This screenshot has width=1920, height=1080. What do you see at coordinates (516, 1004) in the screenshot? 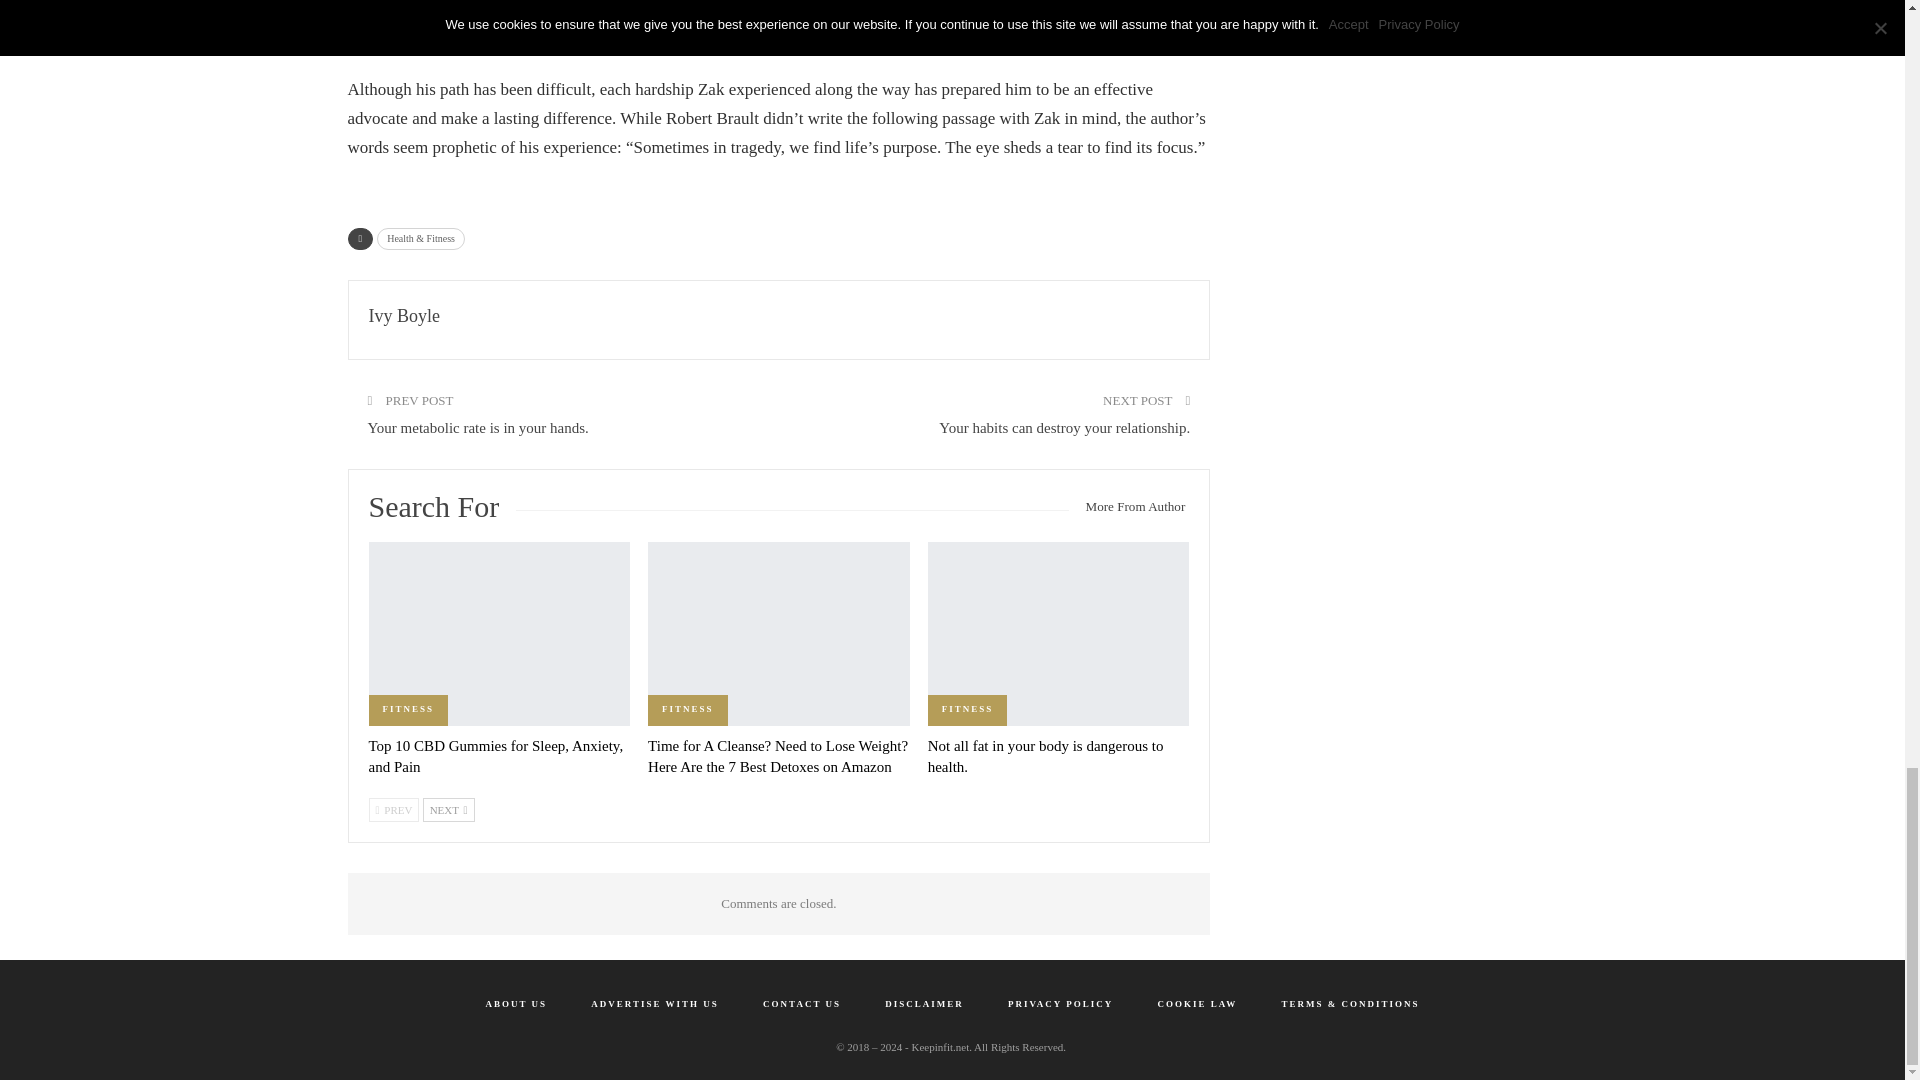
I see `ABOUT US` at bounding box center [516, 1004].